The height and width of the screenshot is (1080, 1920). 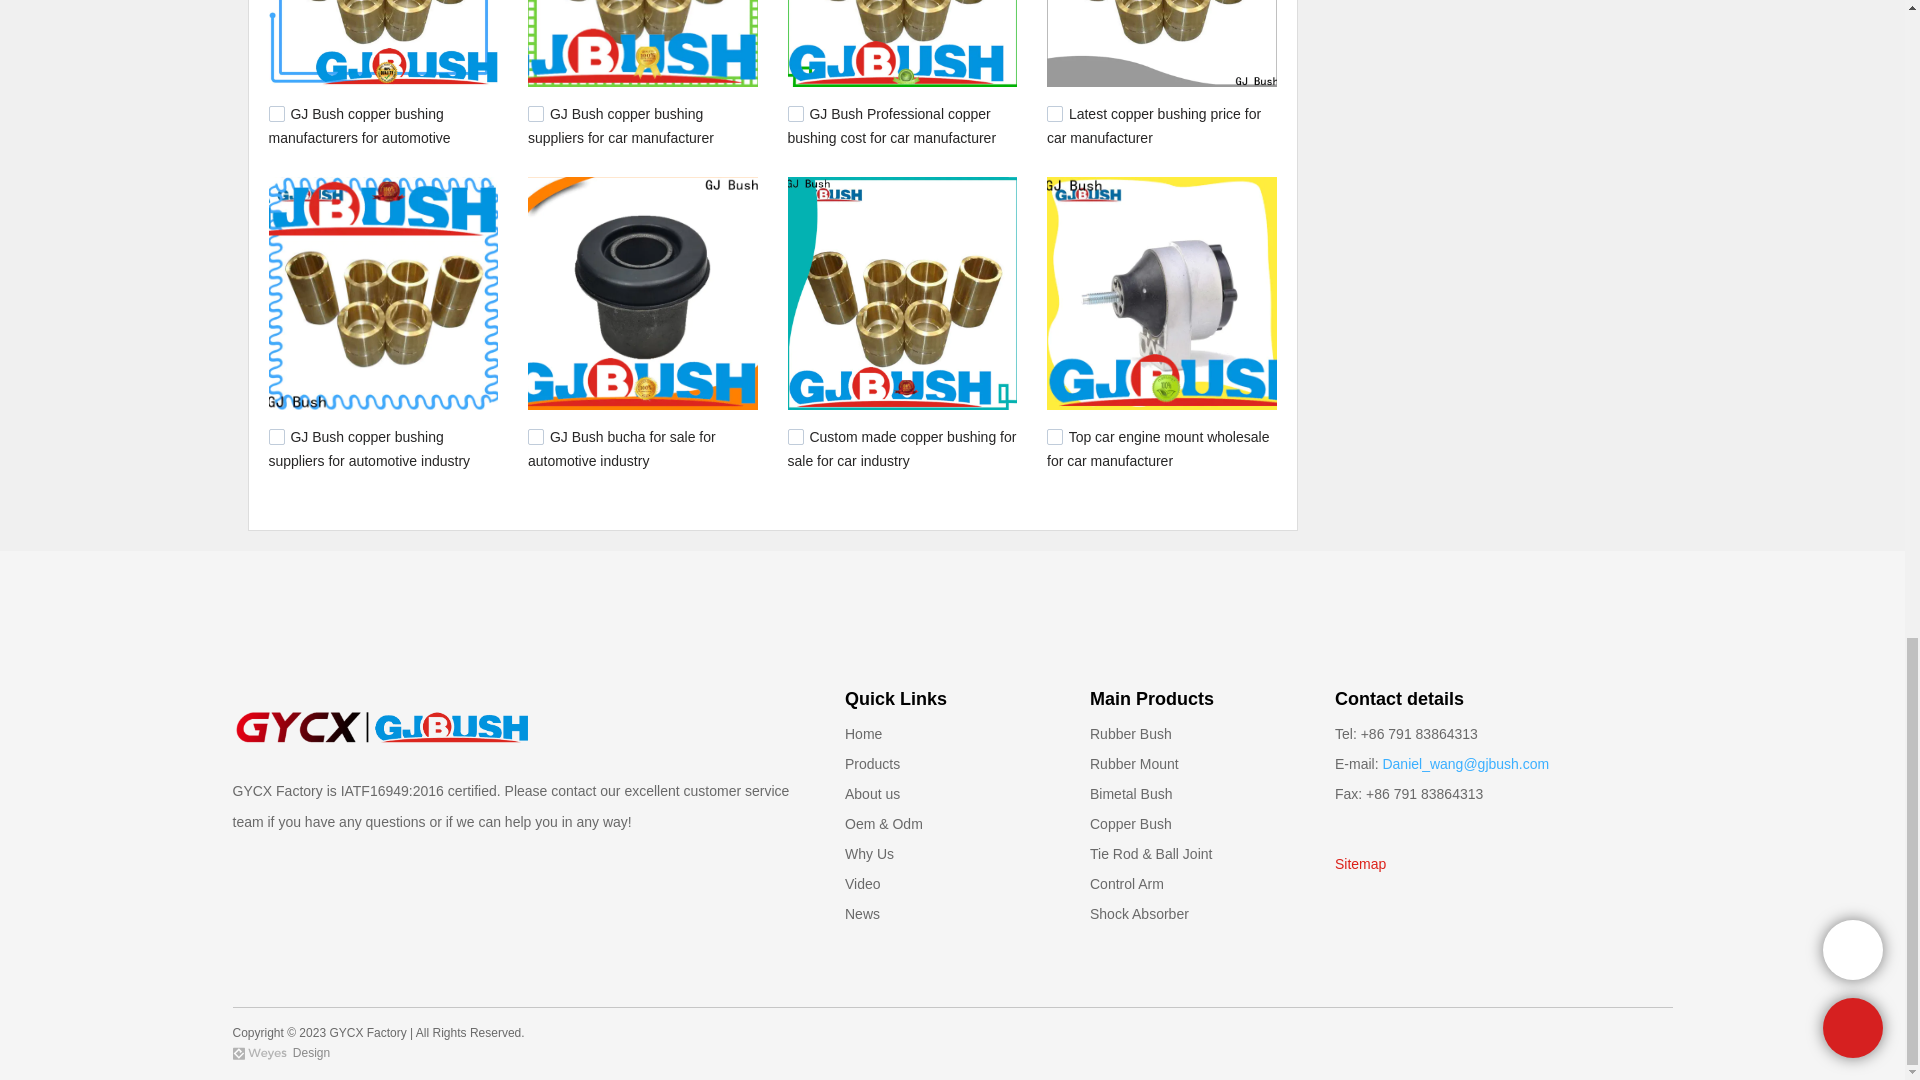 I want to click on 903, so click(x=536, y=436).